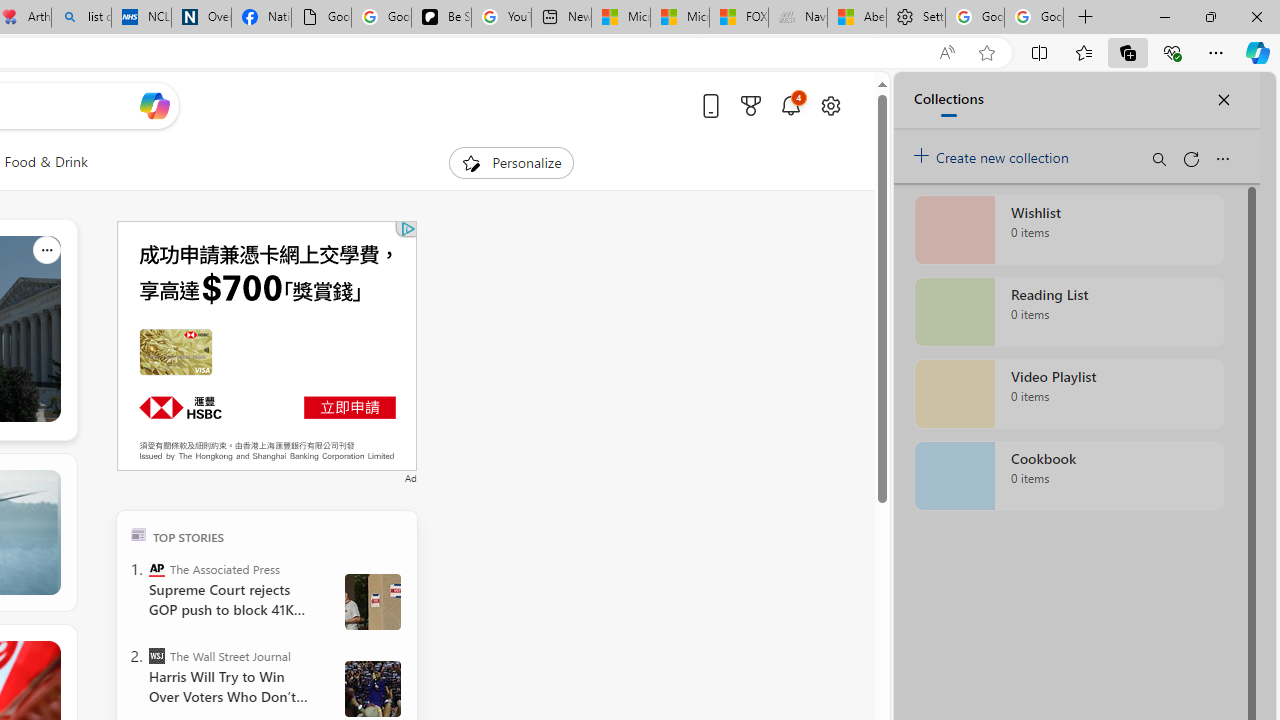 The width and height of the screenshot is (1280, 720). Describe the element at coordinates (155, 106) in the screenshot. I see `Open Copilot` at that location.